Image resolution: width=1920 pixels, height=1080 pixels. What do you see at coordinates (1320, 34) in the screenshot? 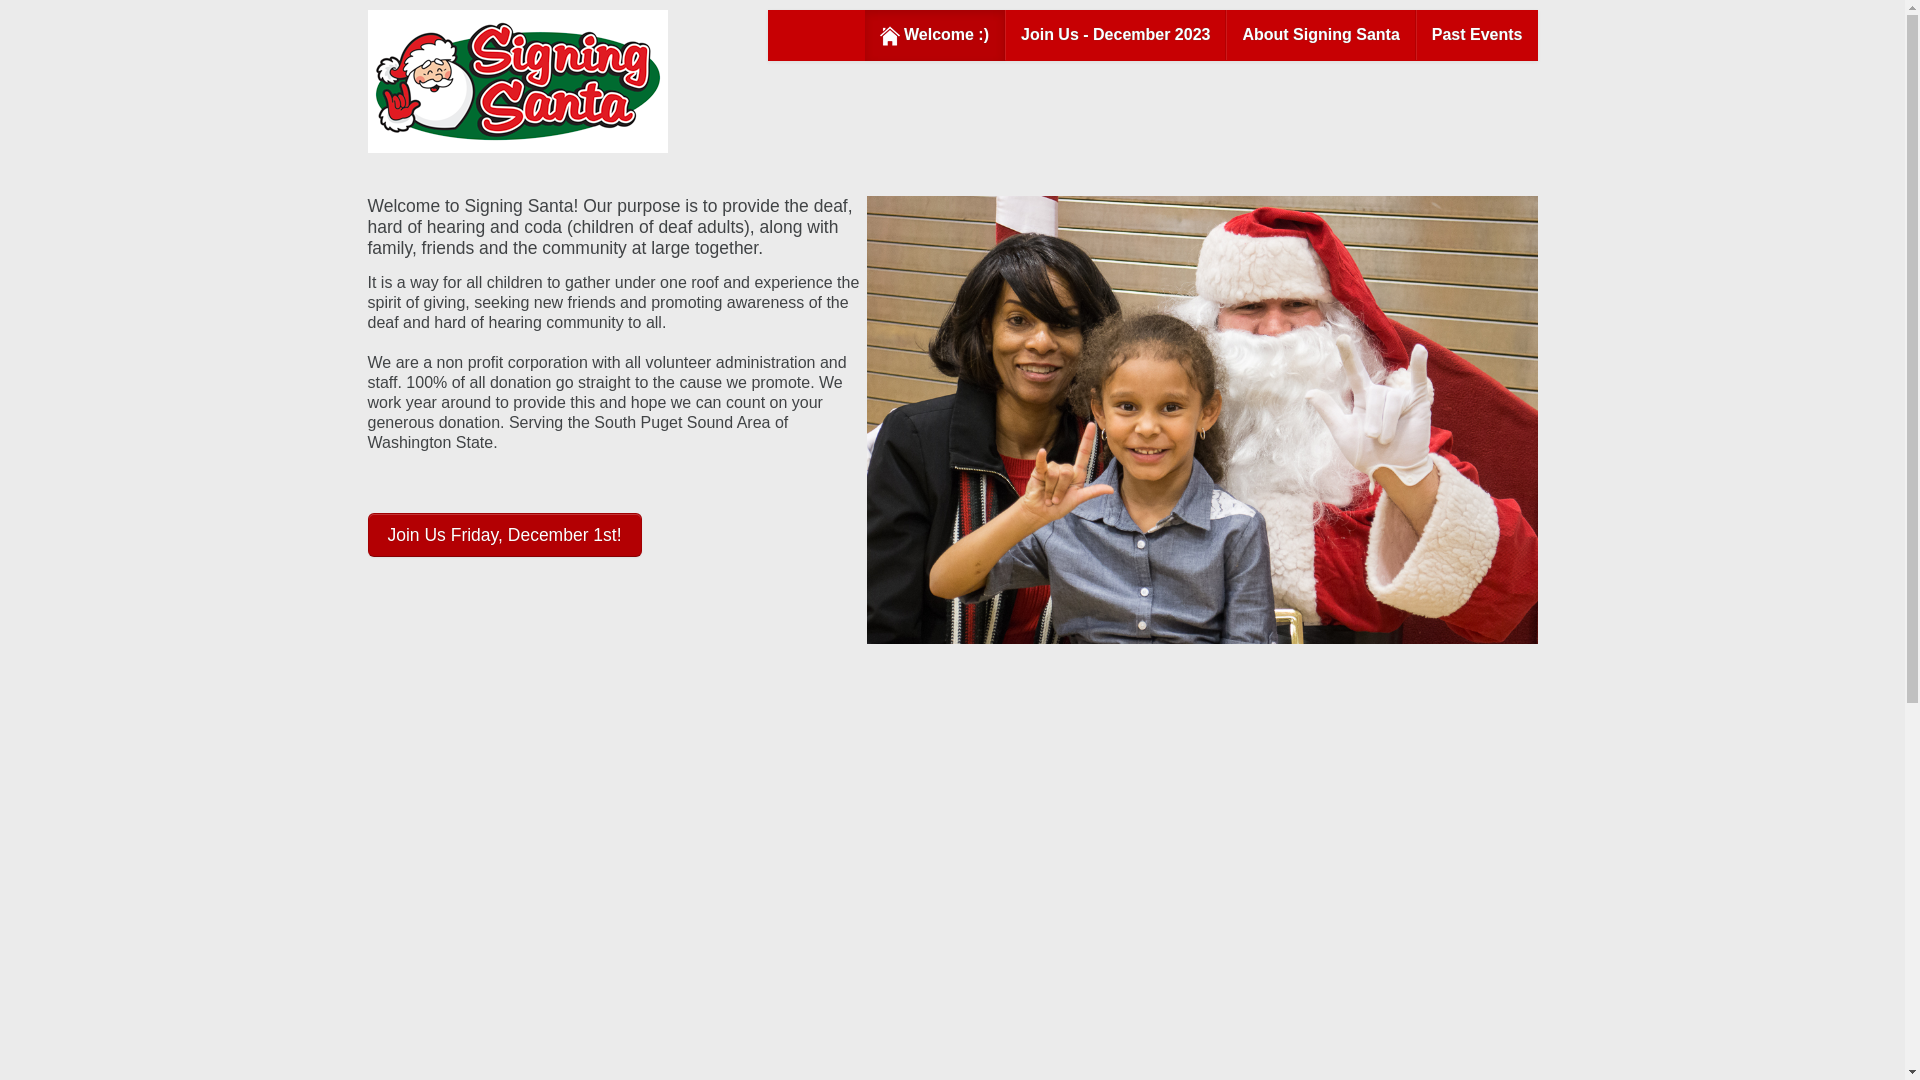
I see `About Signing Santa` at bounding box center [1320, 34].